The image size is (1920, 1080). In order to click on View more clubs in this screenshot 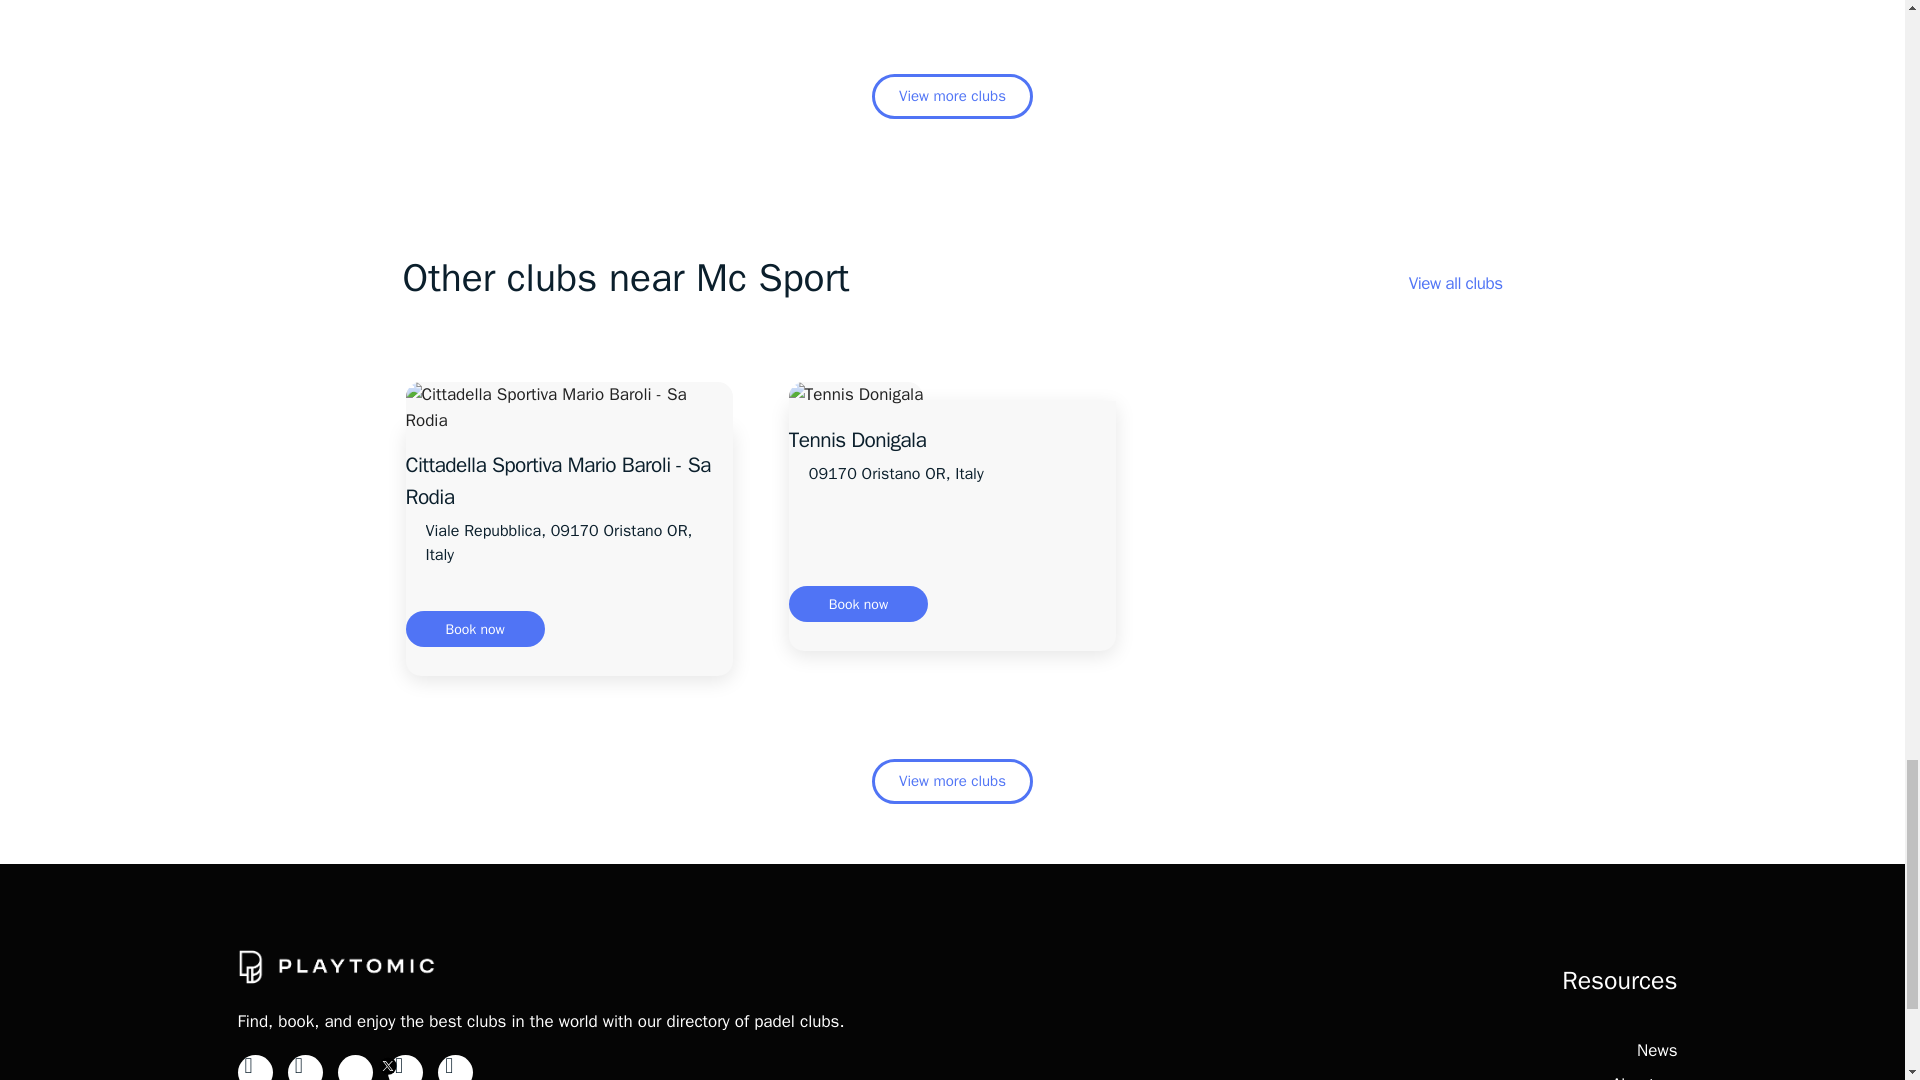, I will do `click(952, 781)`.